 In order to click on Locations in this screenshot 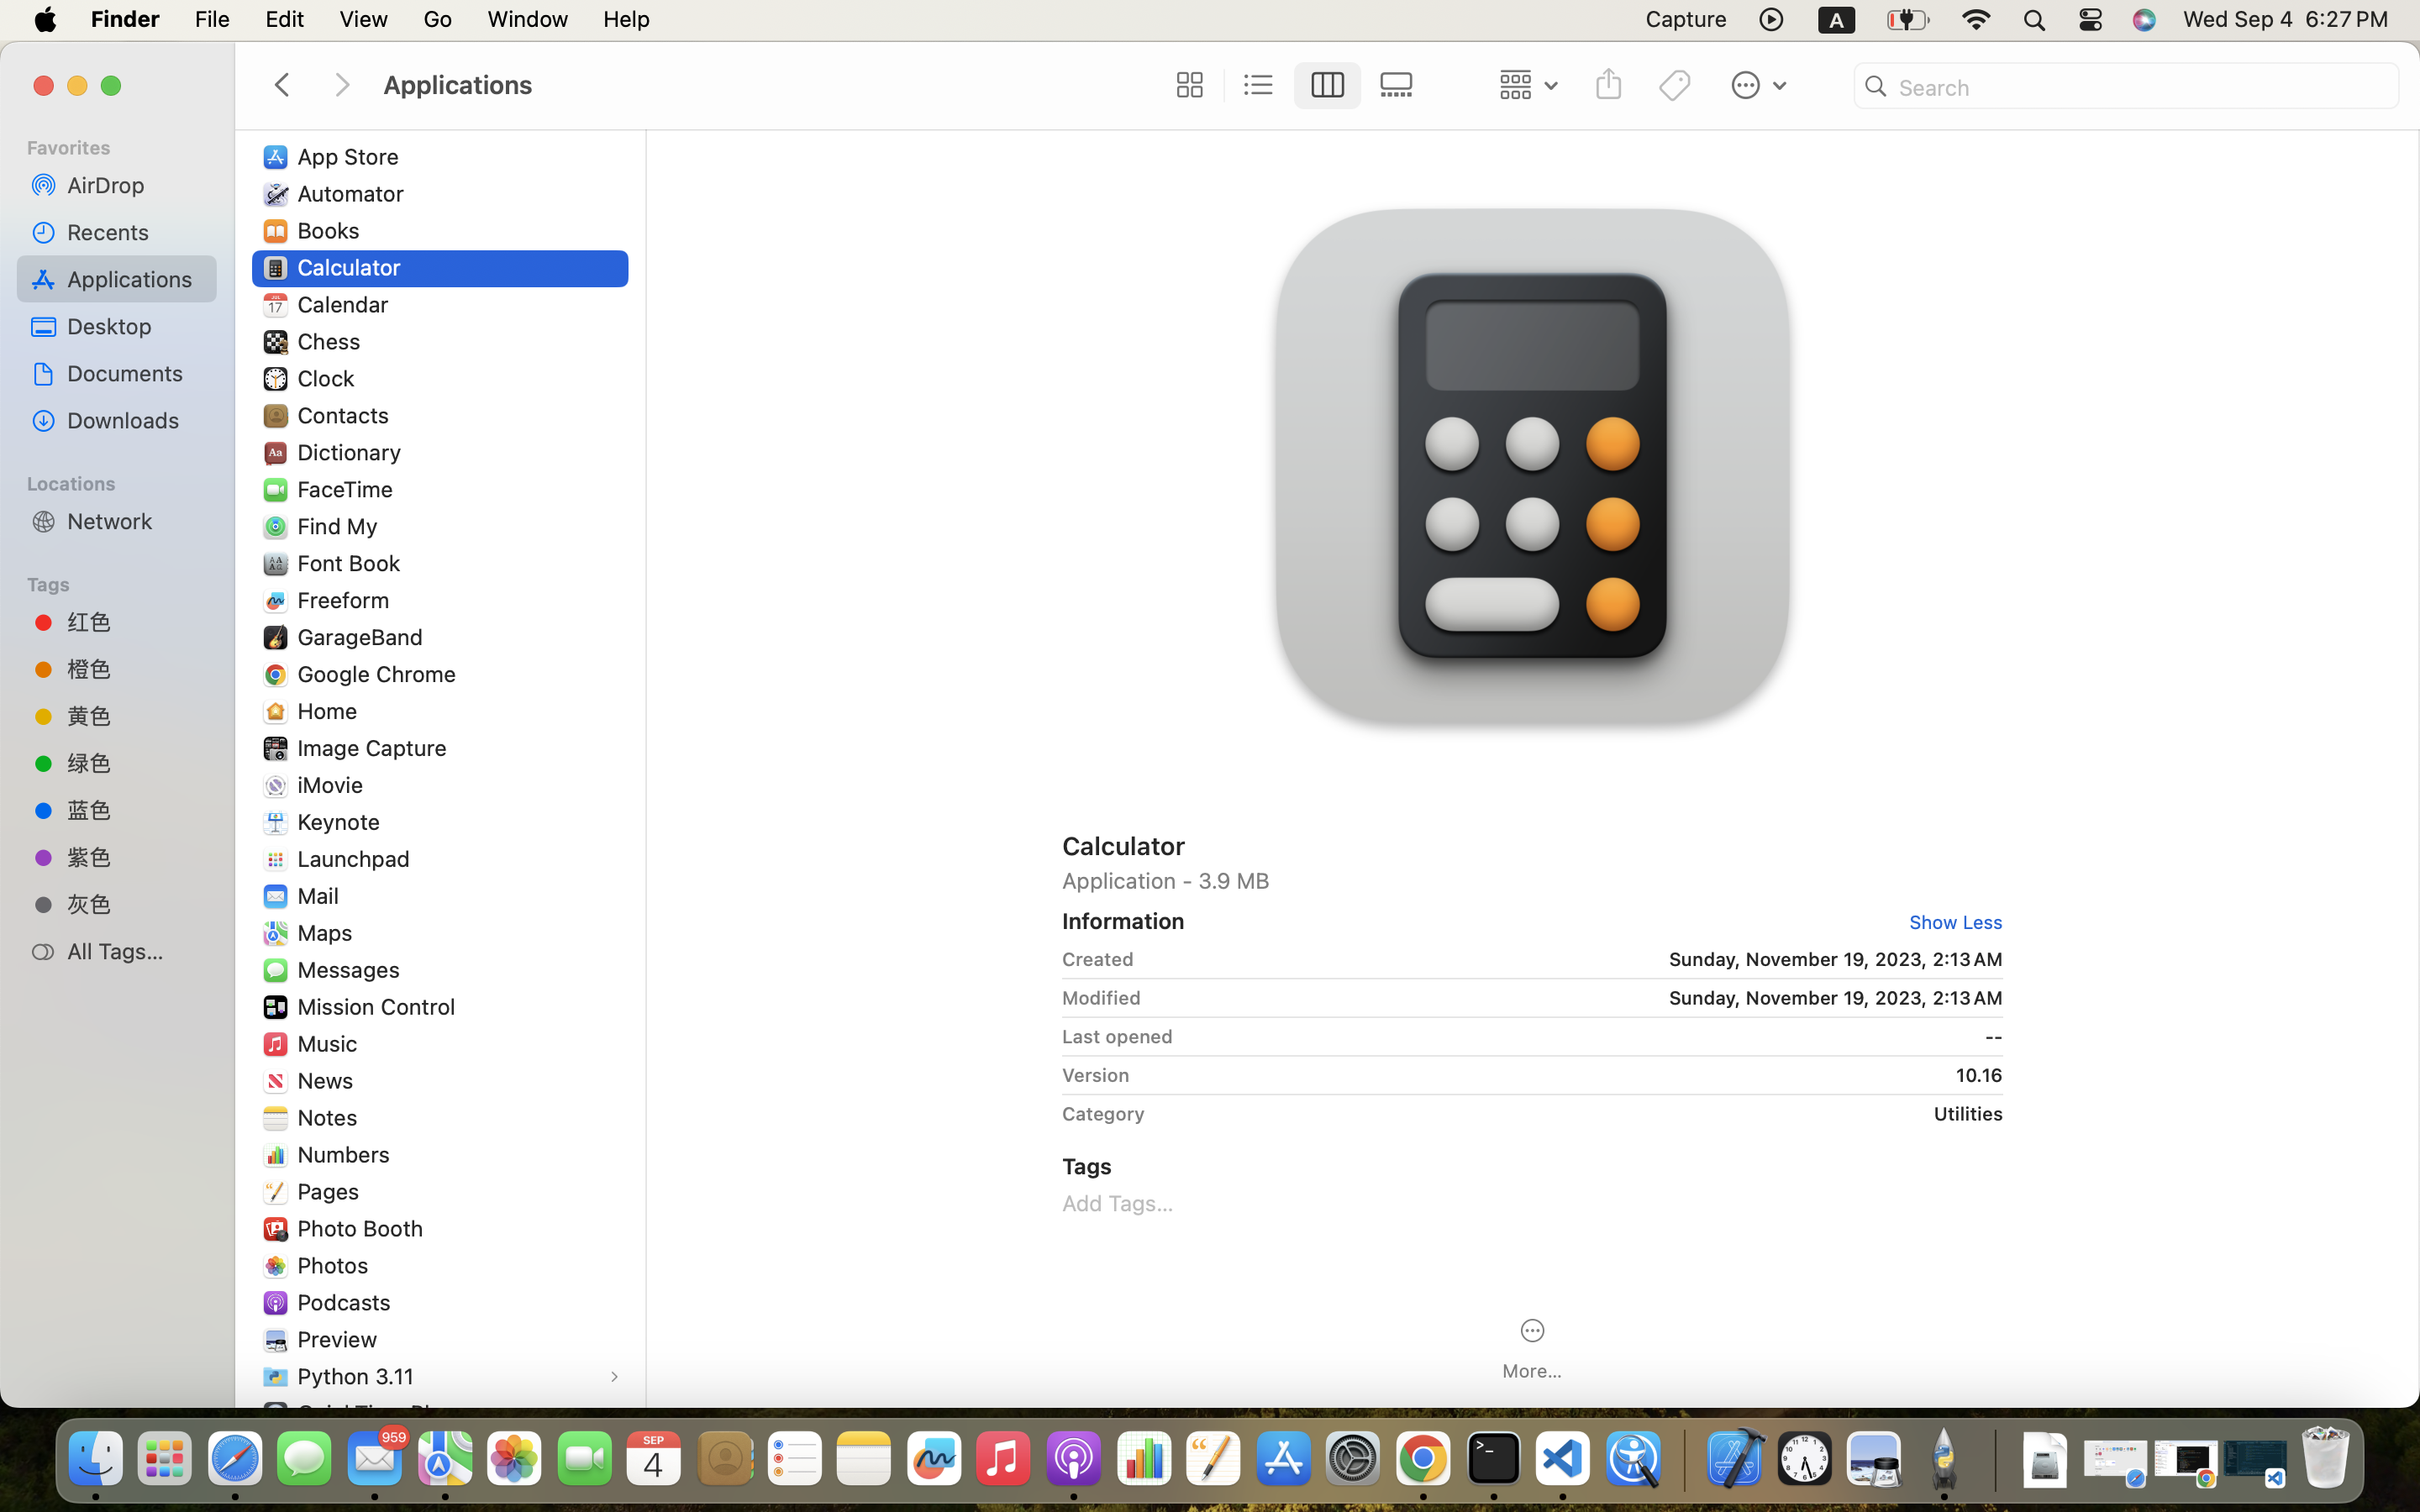, I will do `click(127, 481)`.